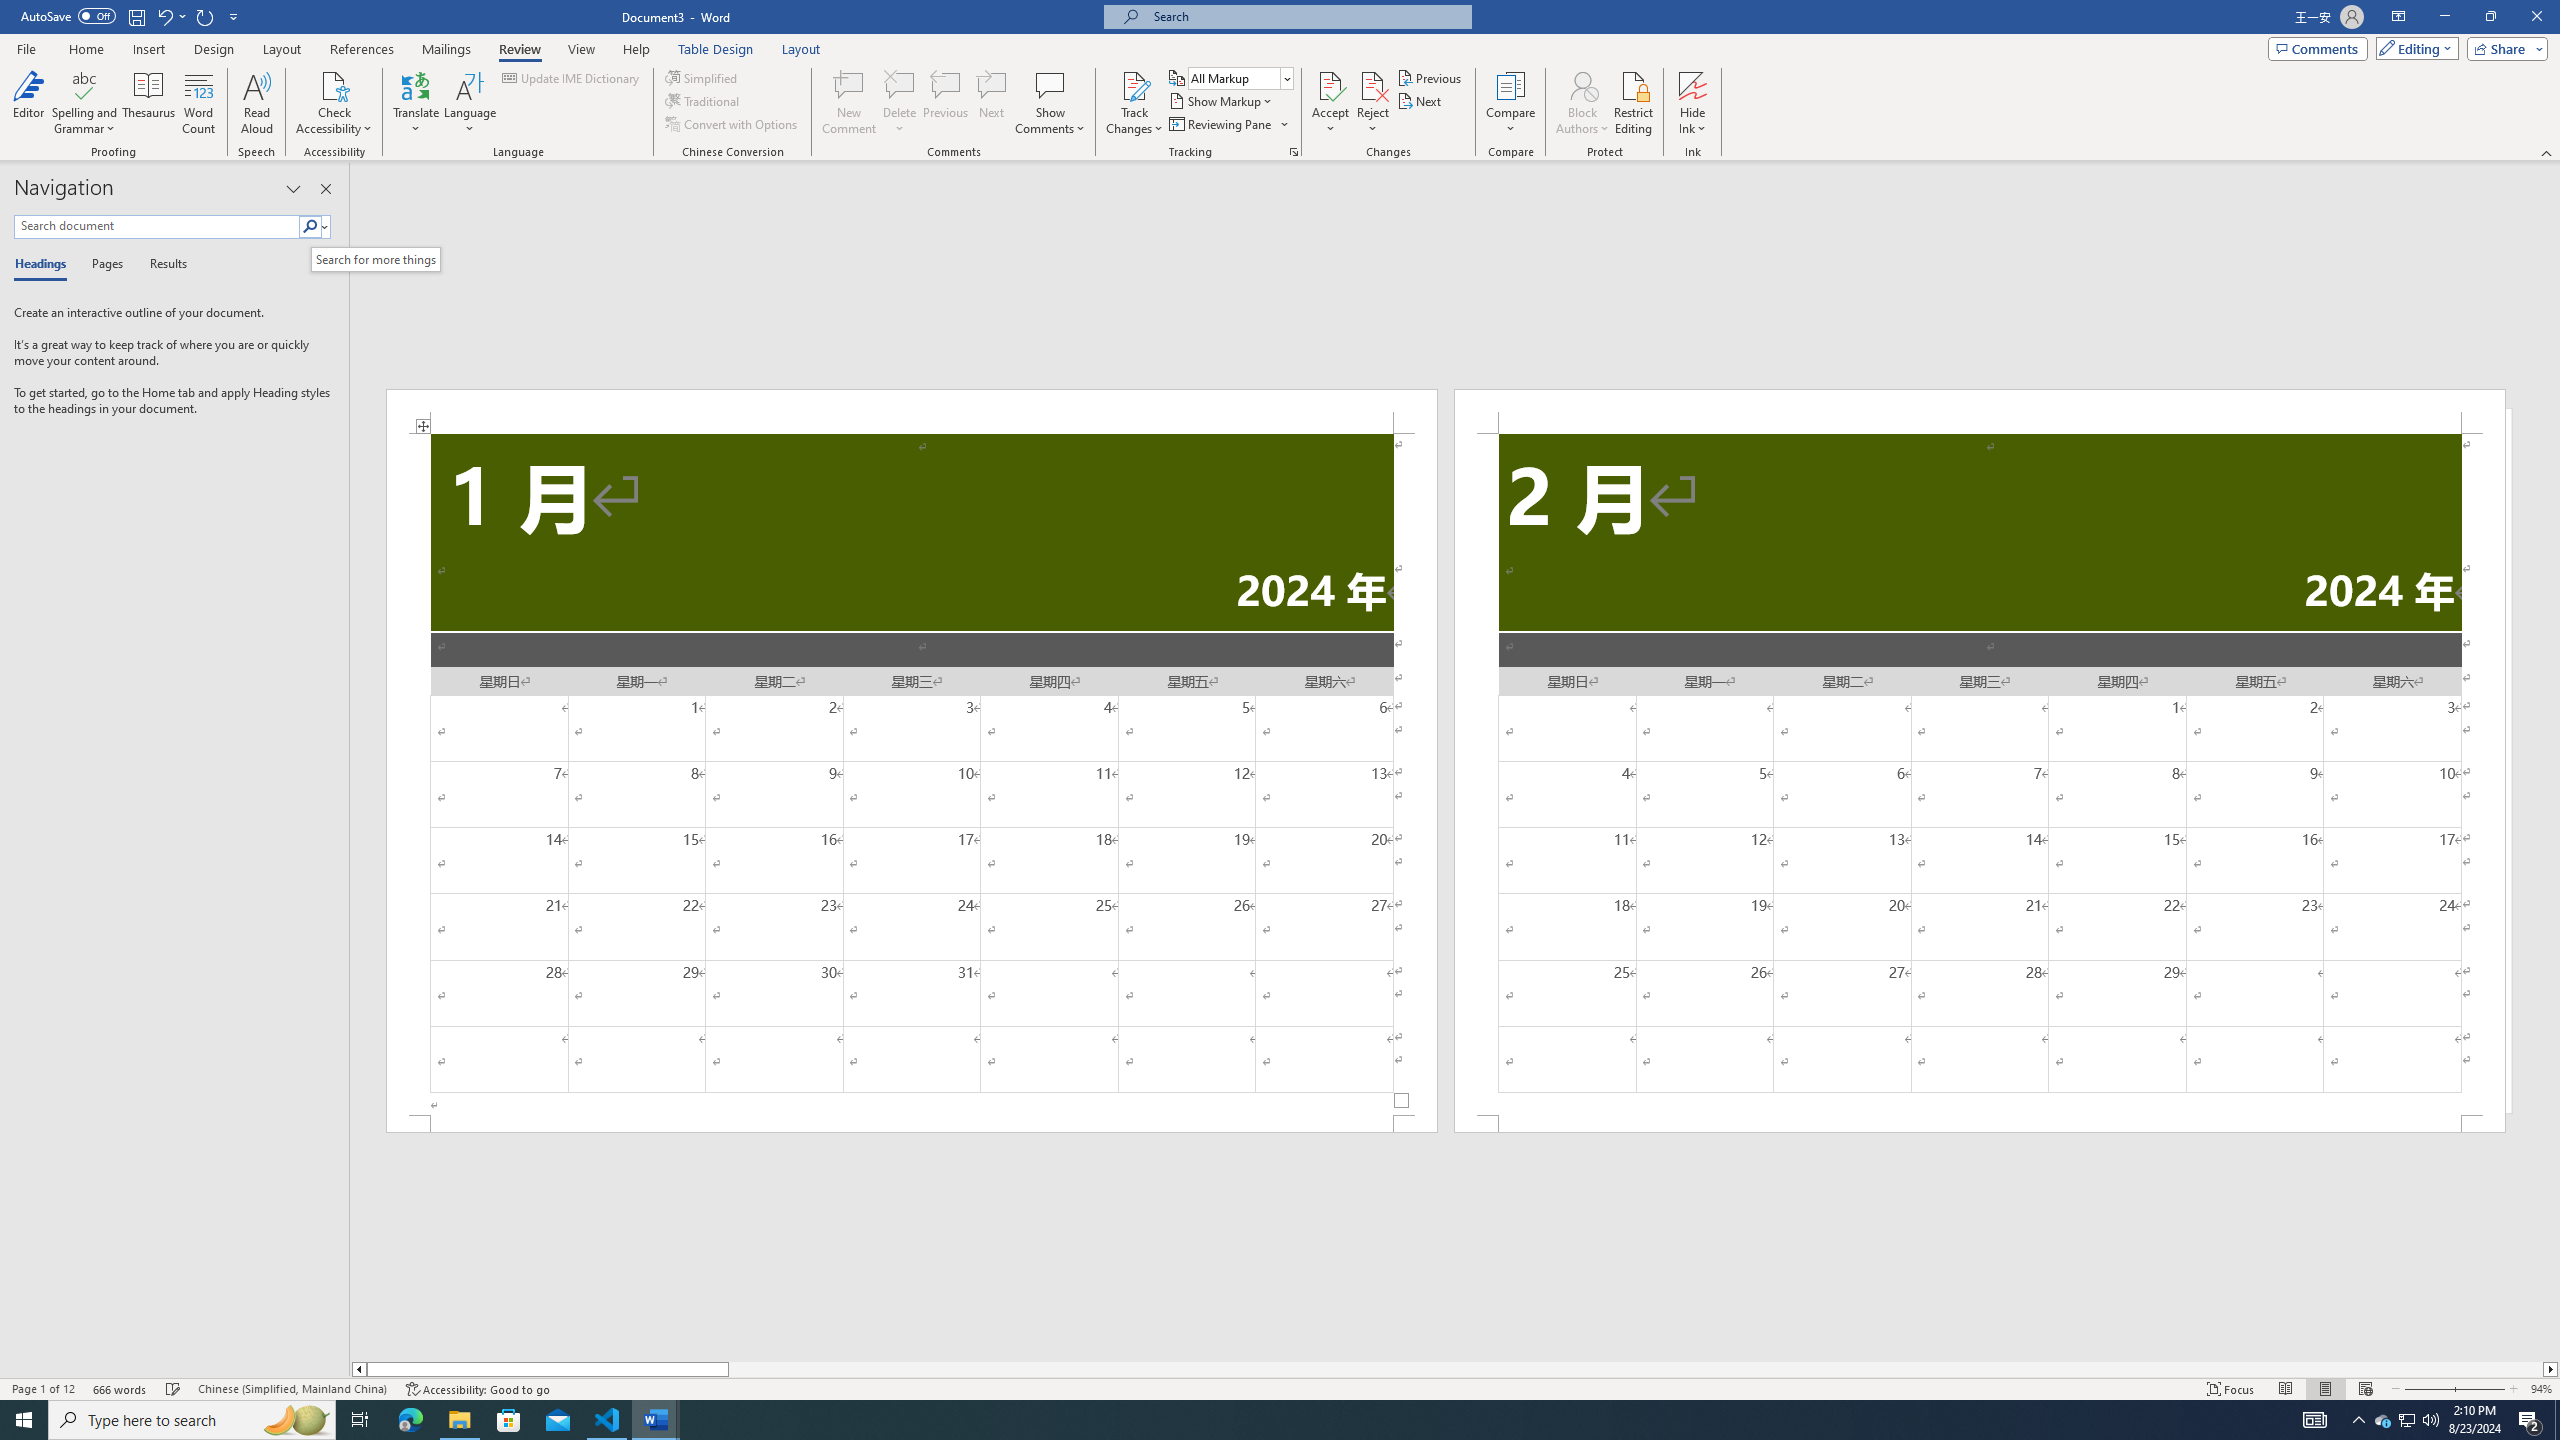  Describe the element at coordinates (1294, 152) in the screenshot. I see `Change Tracking Options...` at that location.